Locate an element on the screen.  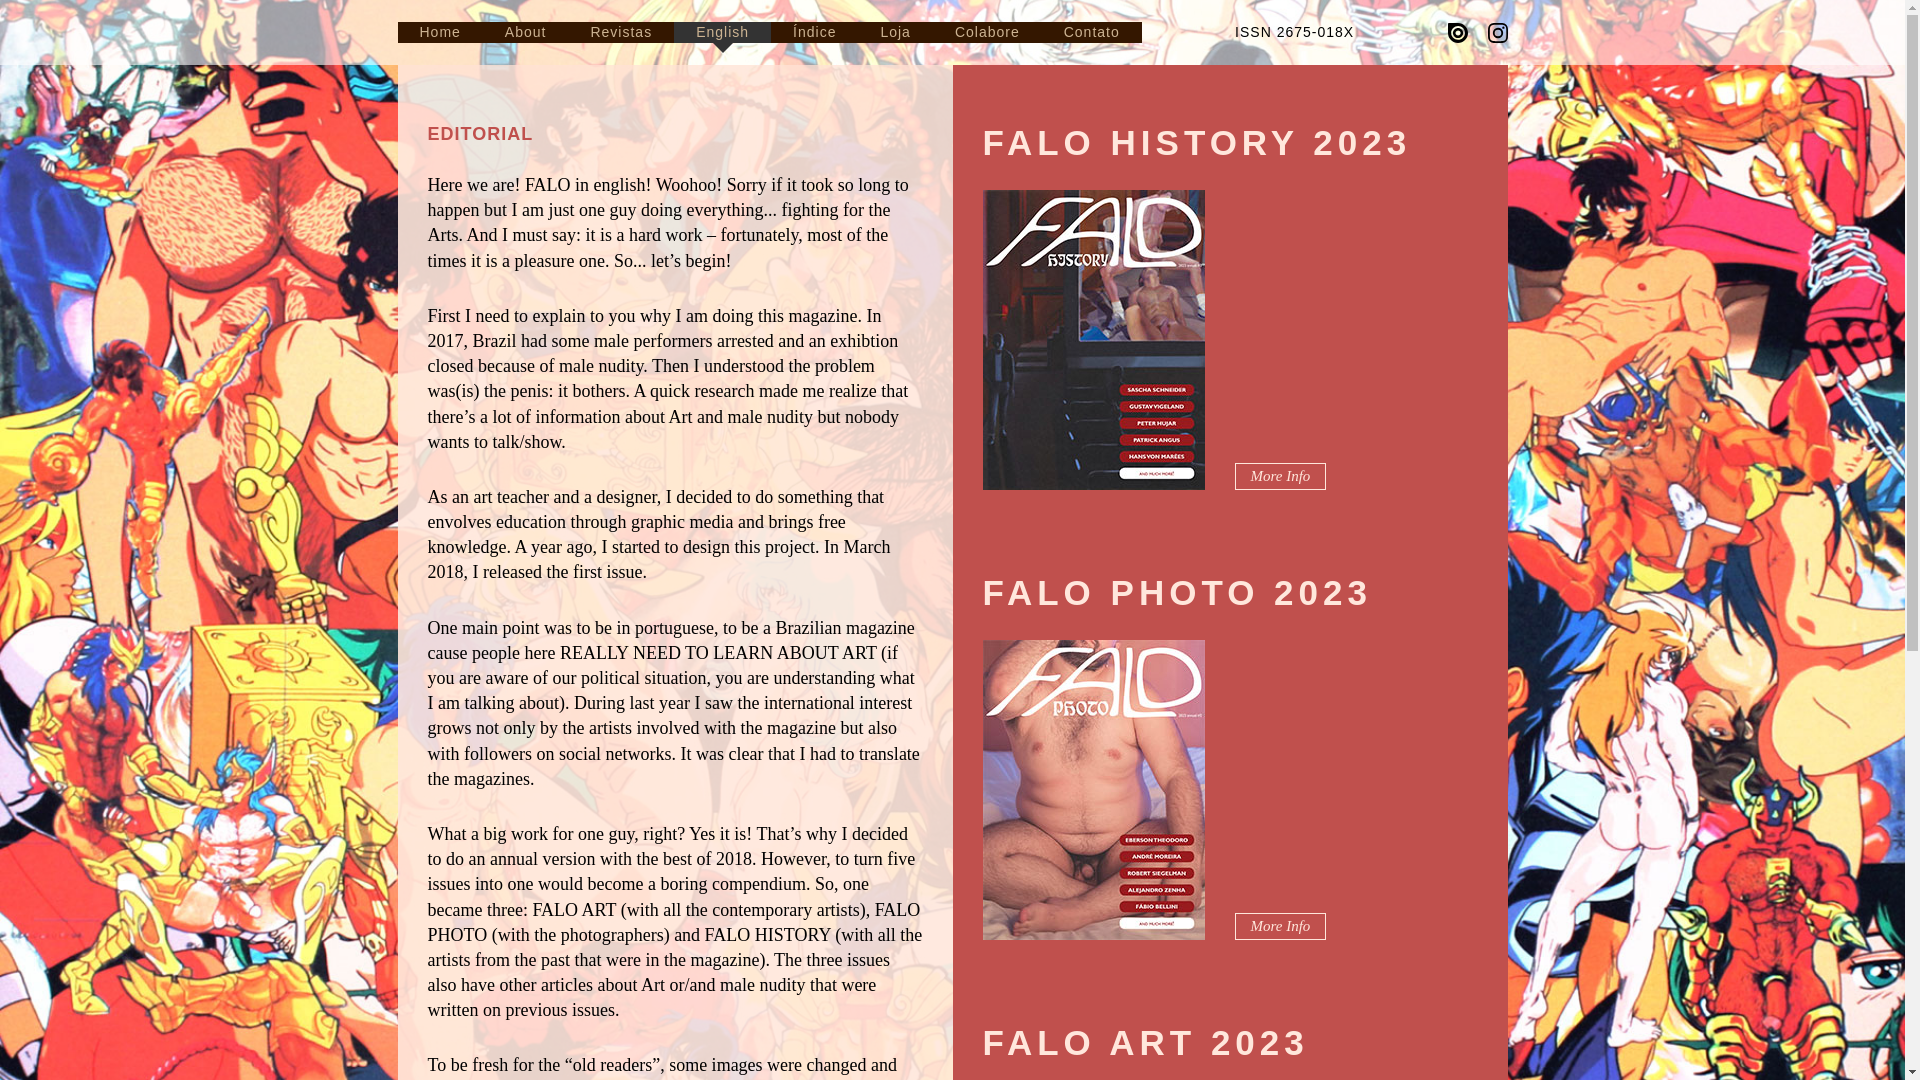
More Info is located at coordinates (1280, 476).